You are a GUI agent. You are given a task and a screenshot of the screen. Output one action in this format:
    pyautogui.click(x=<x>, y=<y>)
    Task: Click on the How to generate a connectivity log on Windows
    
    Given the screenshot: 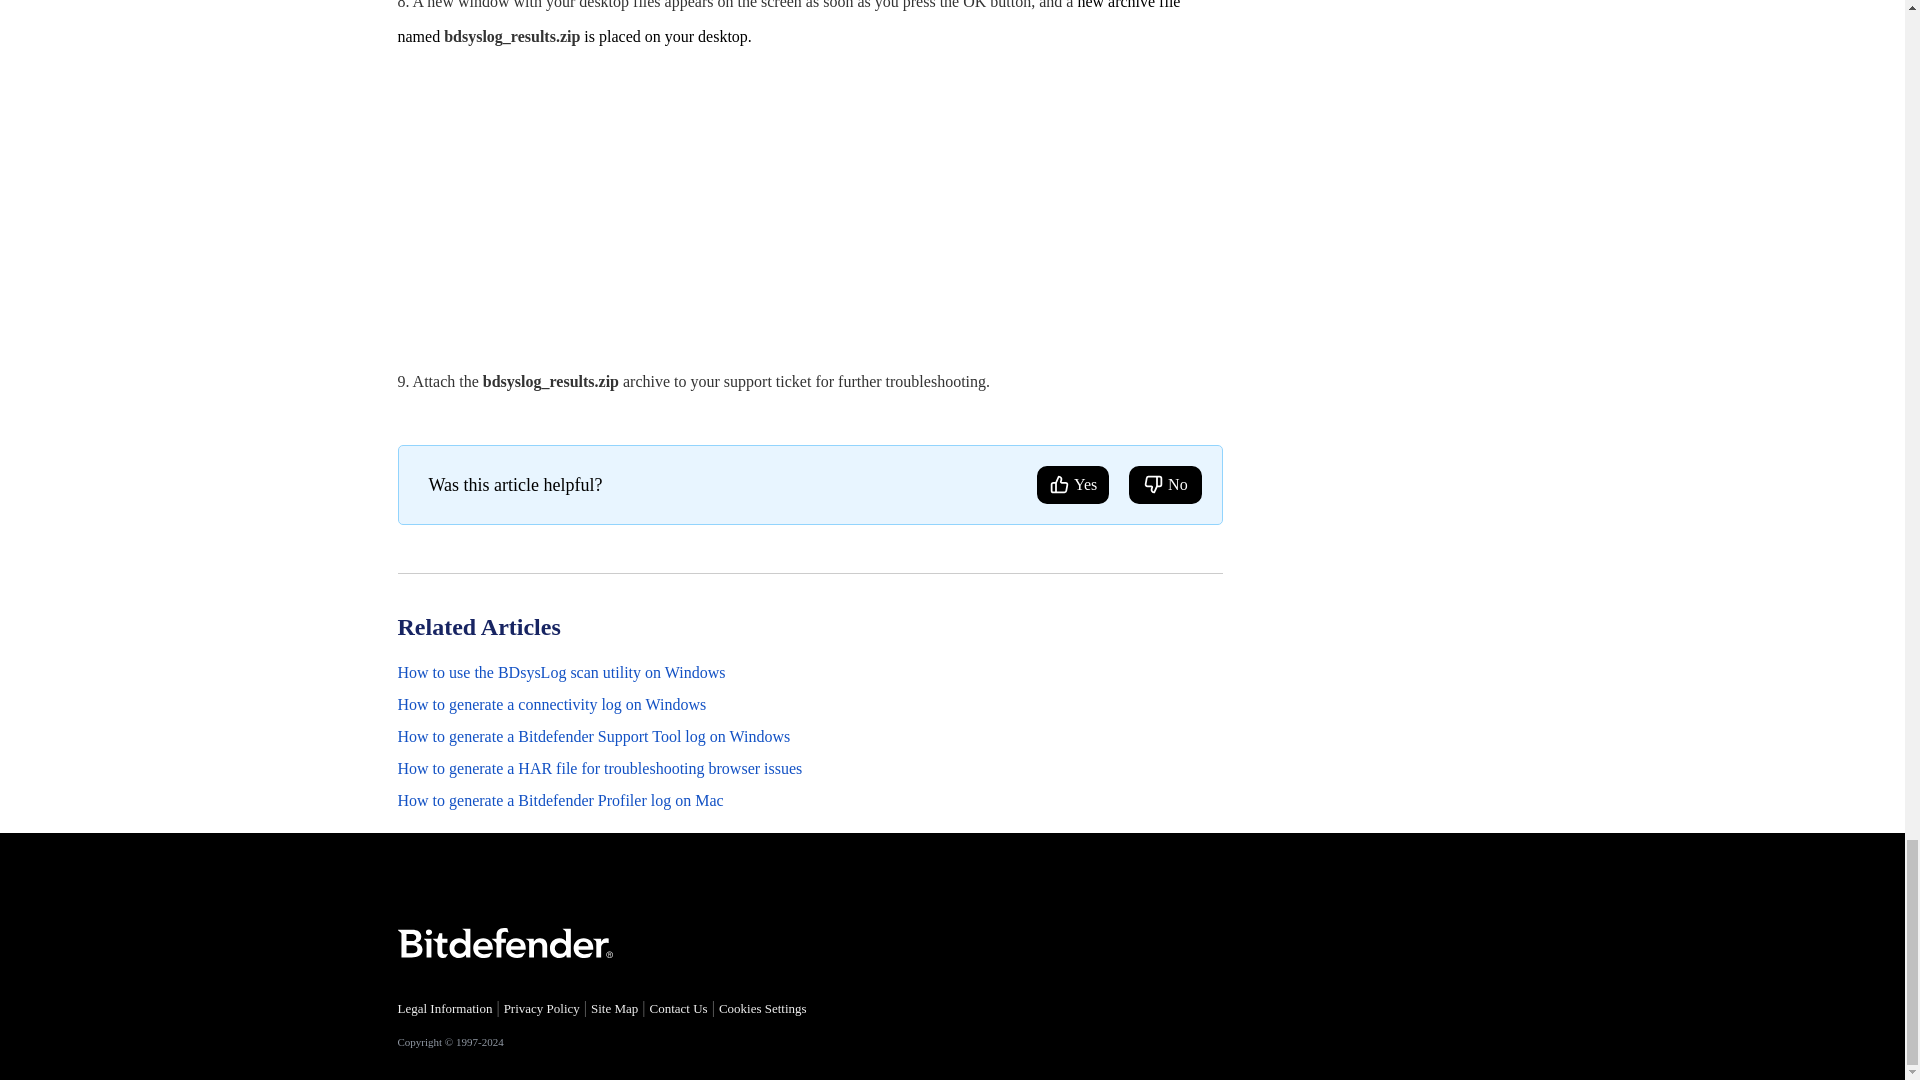 What is the action you would take?
    pyautogui.click(x=552, y=704)
    